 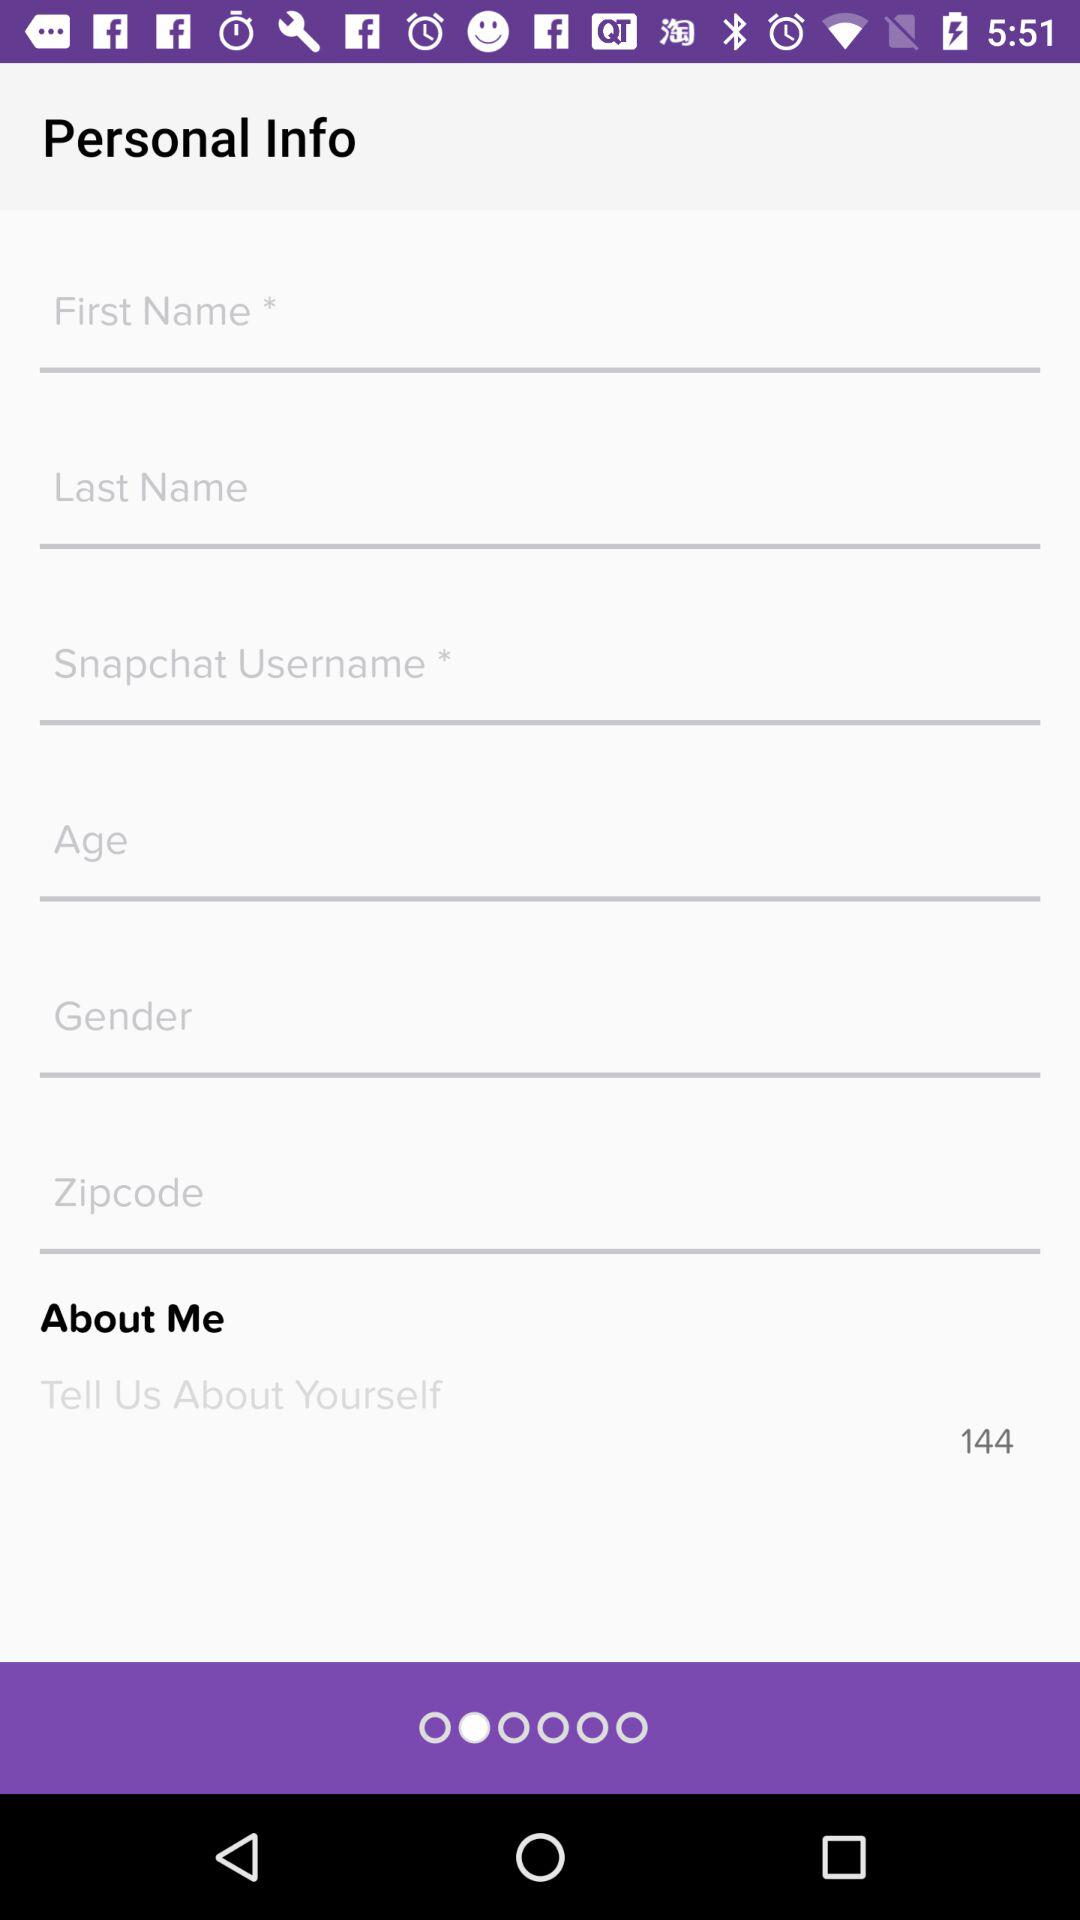 I want to click on text box, so click(x=540, y=1394).